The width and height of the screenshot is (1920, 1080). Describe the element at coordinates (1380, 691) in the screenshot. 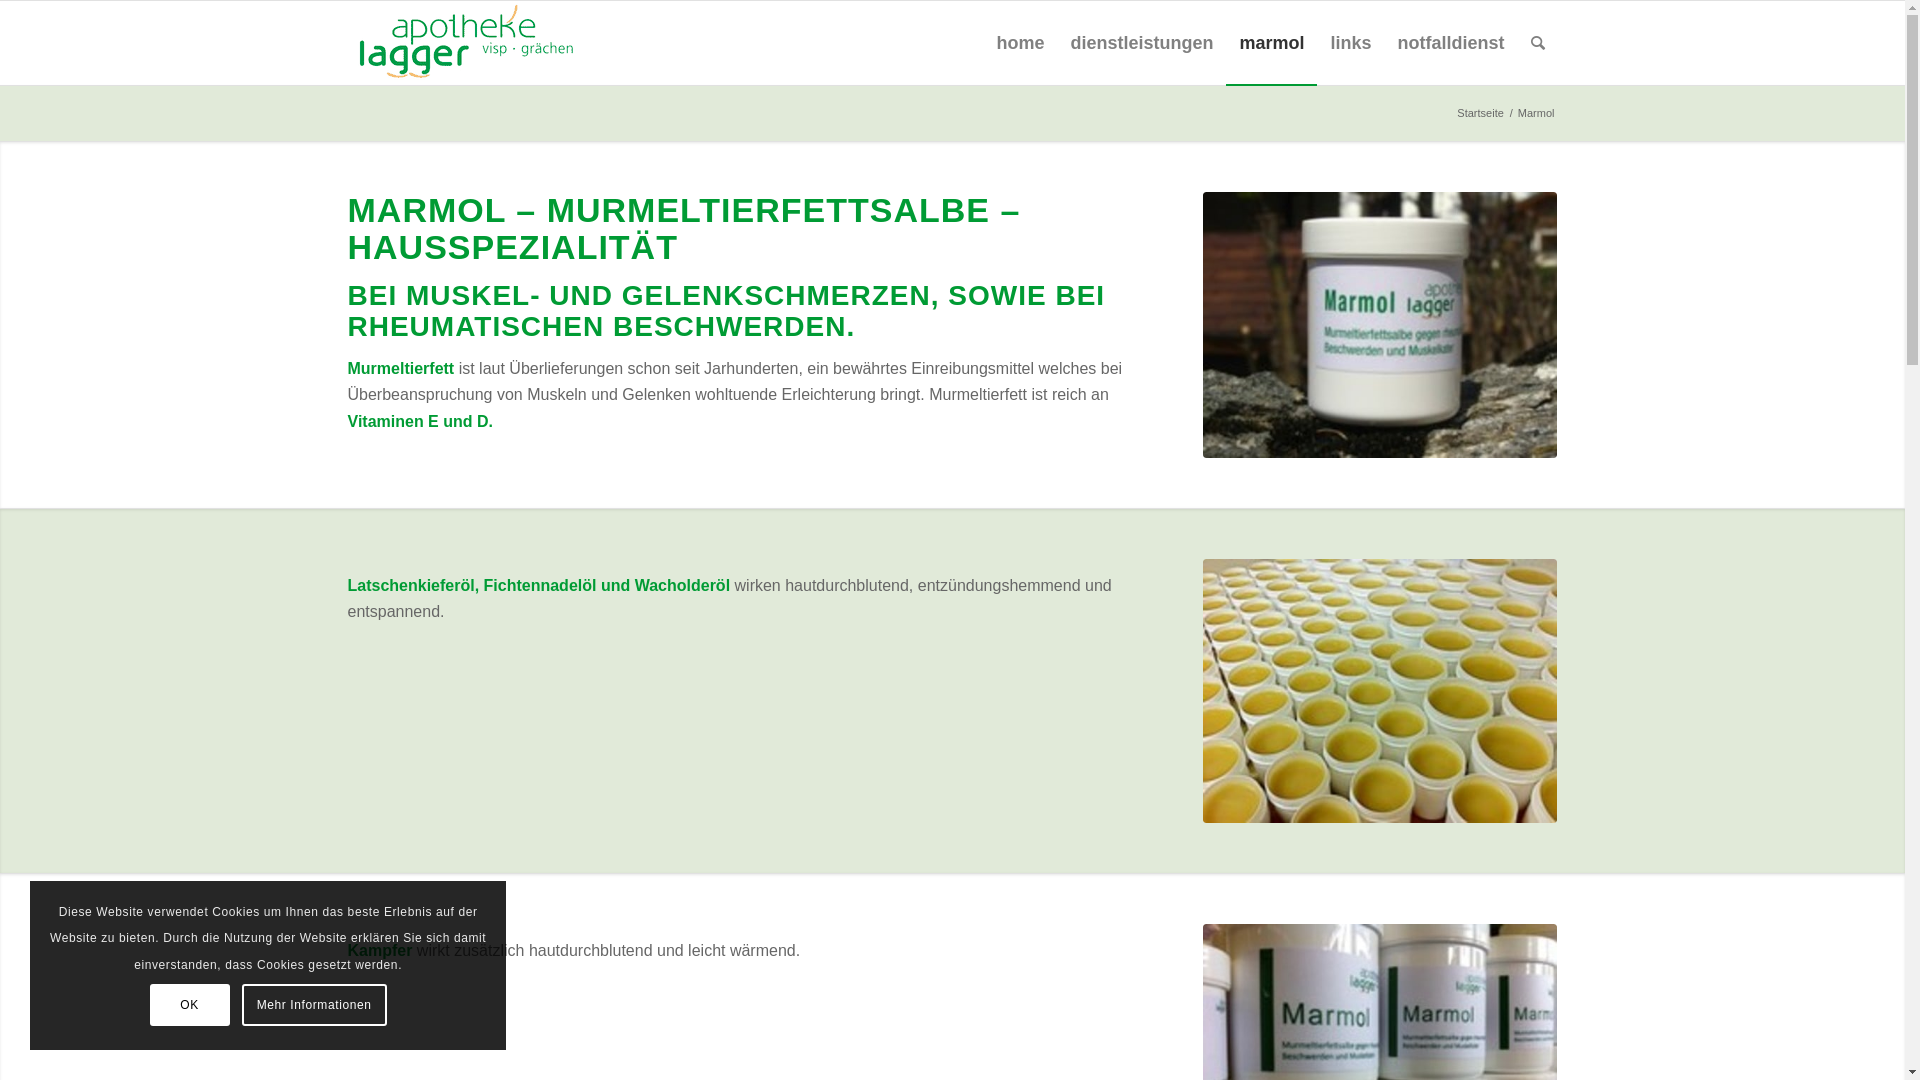

I see `Marmol2` at that location.